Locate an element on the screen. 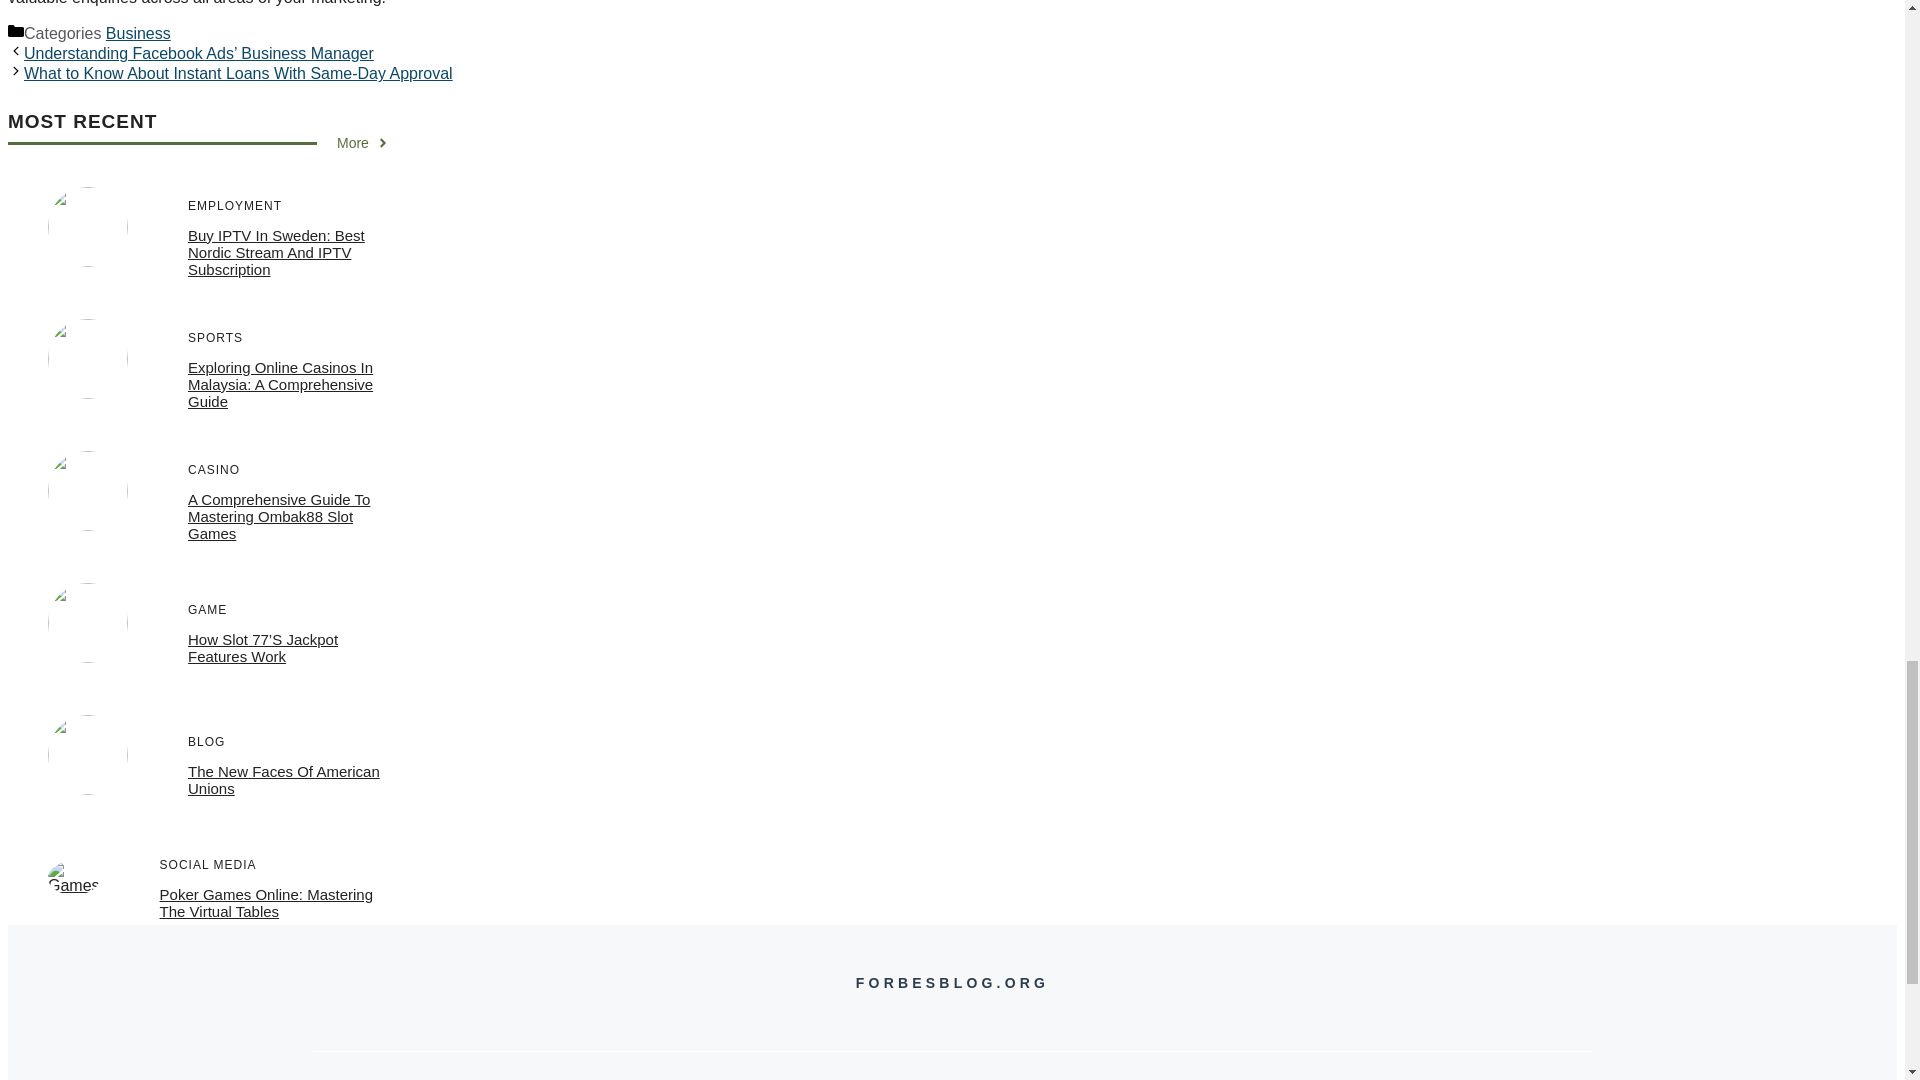  Exploring Online Casinos In Malaysia: A Comprehensive Guide is located at coordinates (280, 384).